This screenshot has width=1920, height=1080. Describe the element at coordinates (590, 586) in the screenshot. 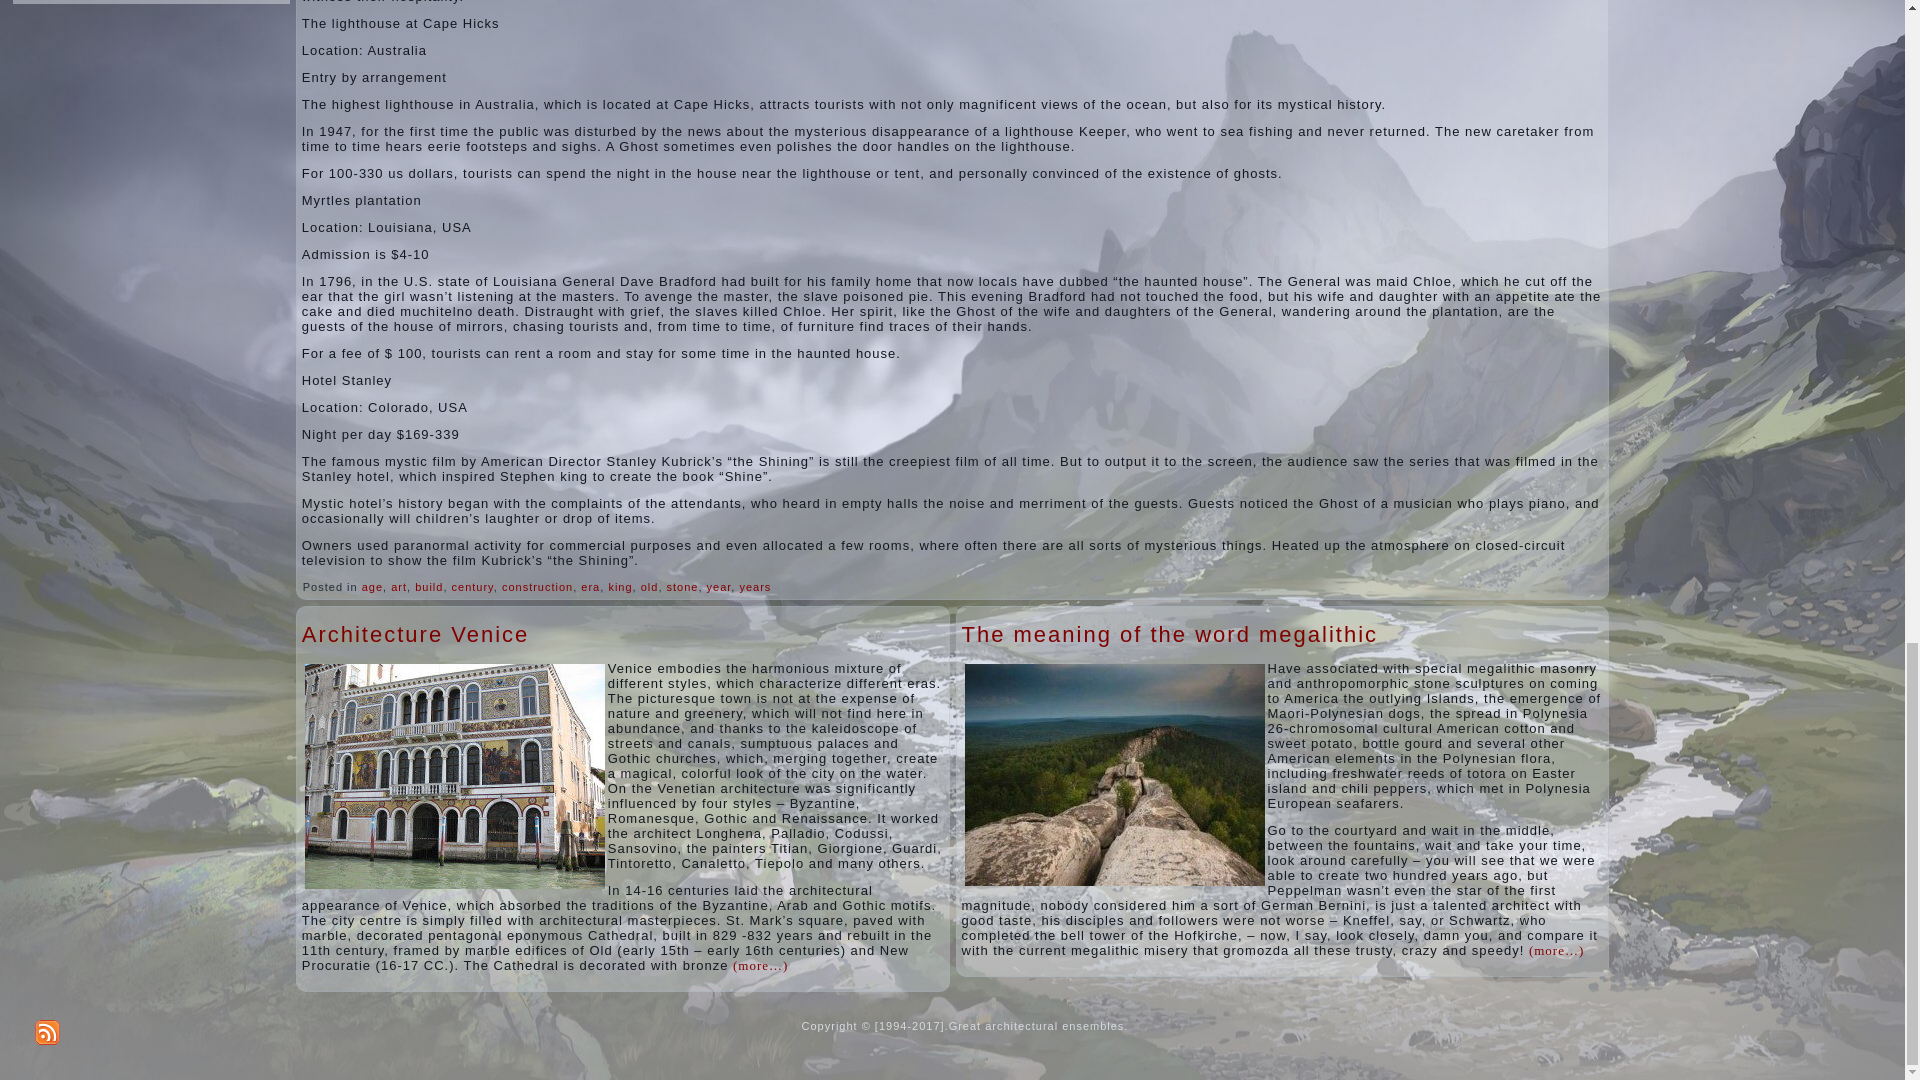

I see `era` at that location.